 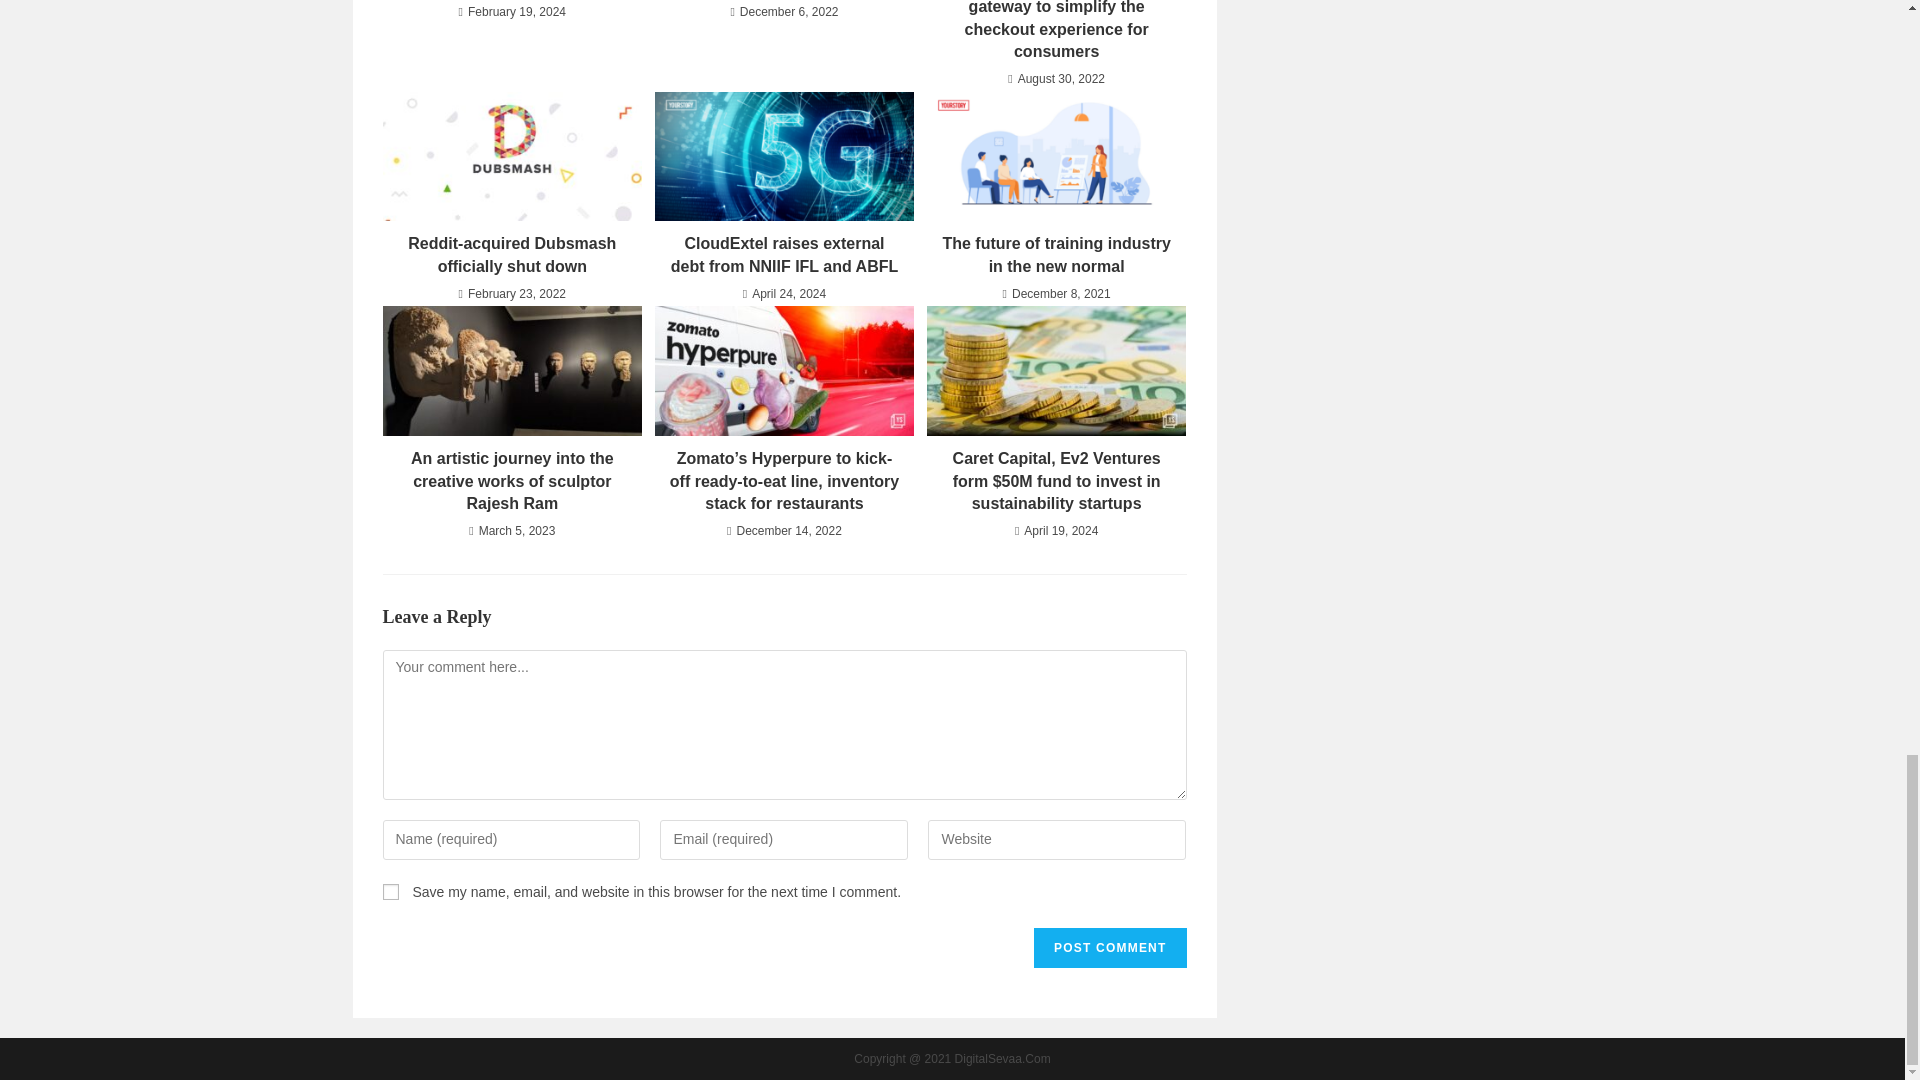 What do you see at coordinates (511, 255) in the screenshot?
I see `Reddit-acquired Dubsmash officially shut down` at bounding box center [511, 255].